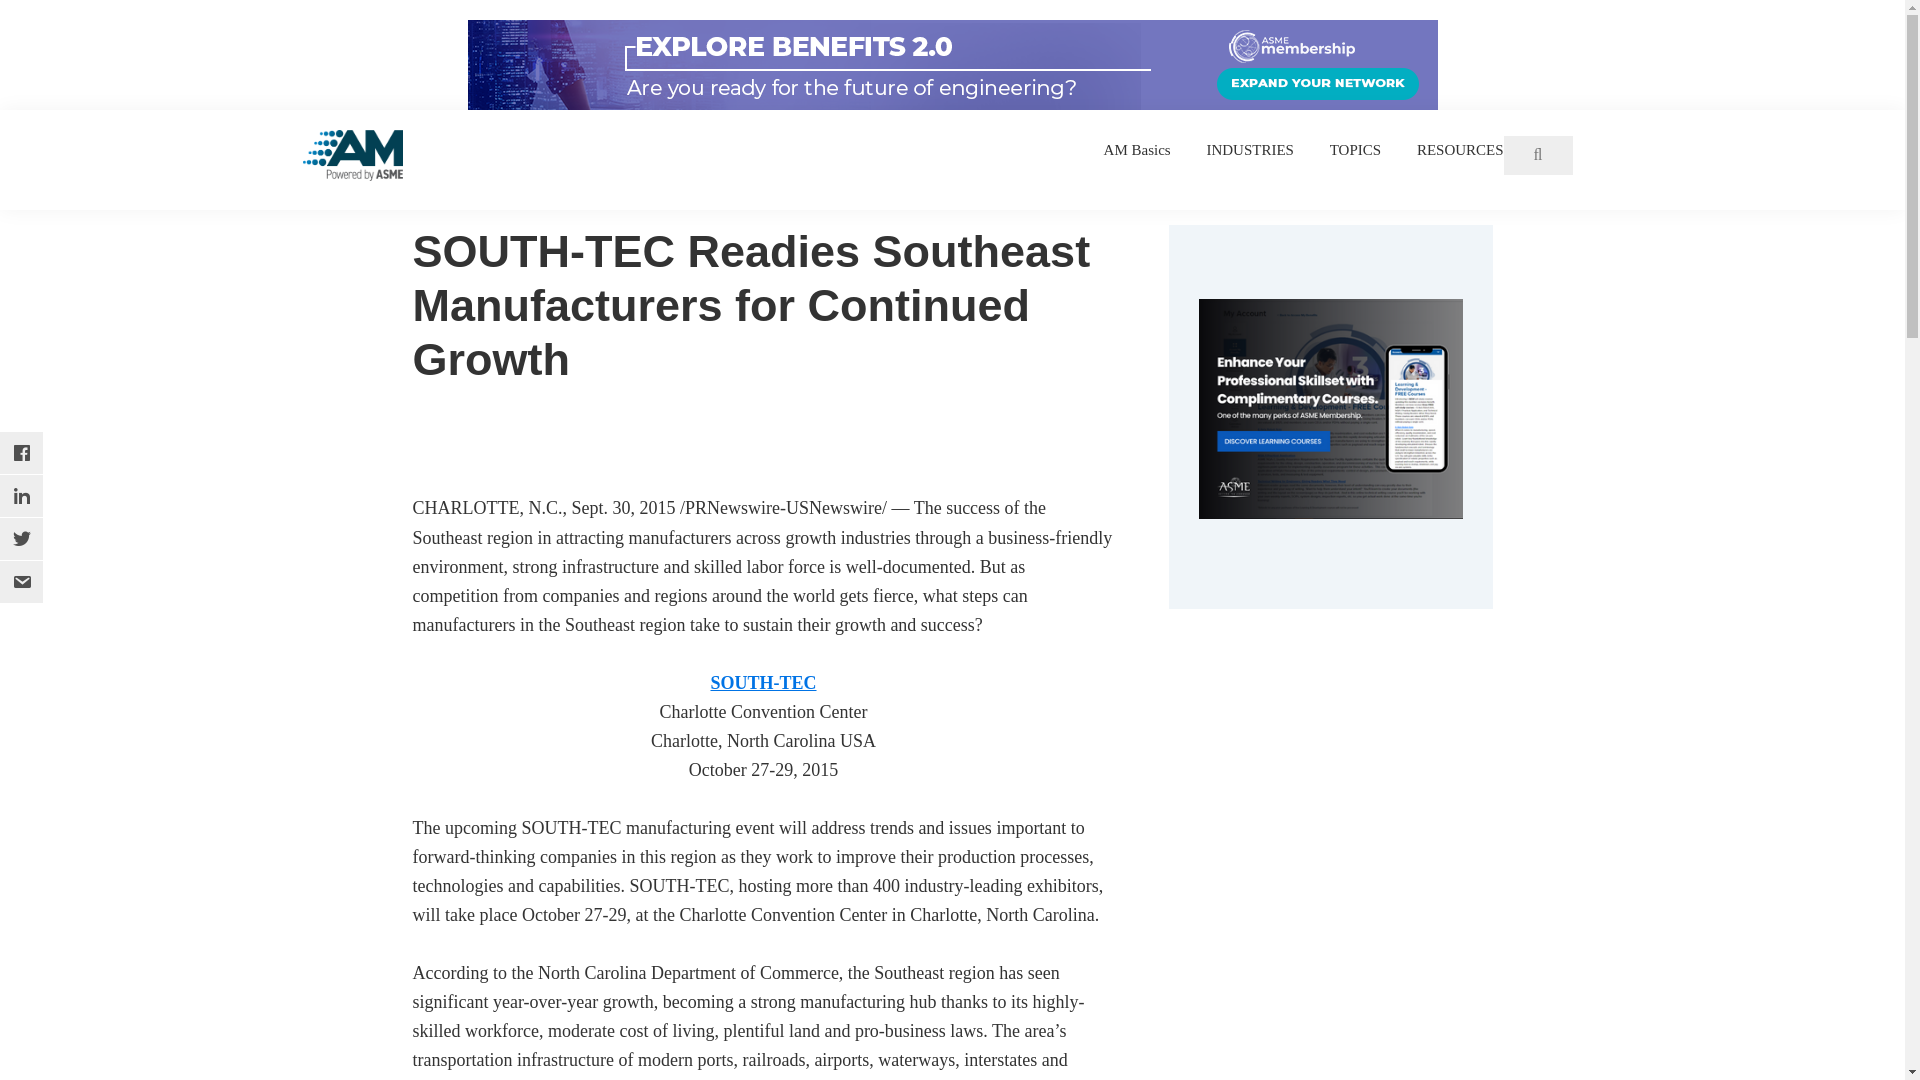 Image resolution: width=1920 pixels, height=1080 pixels. I want to click on SOUTH-TEC, so click(763, 682).